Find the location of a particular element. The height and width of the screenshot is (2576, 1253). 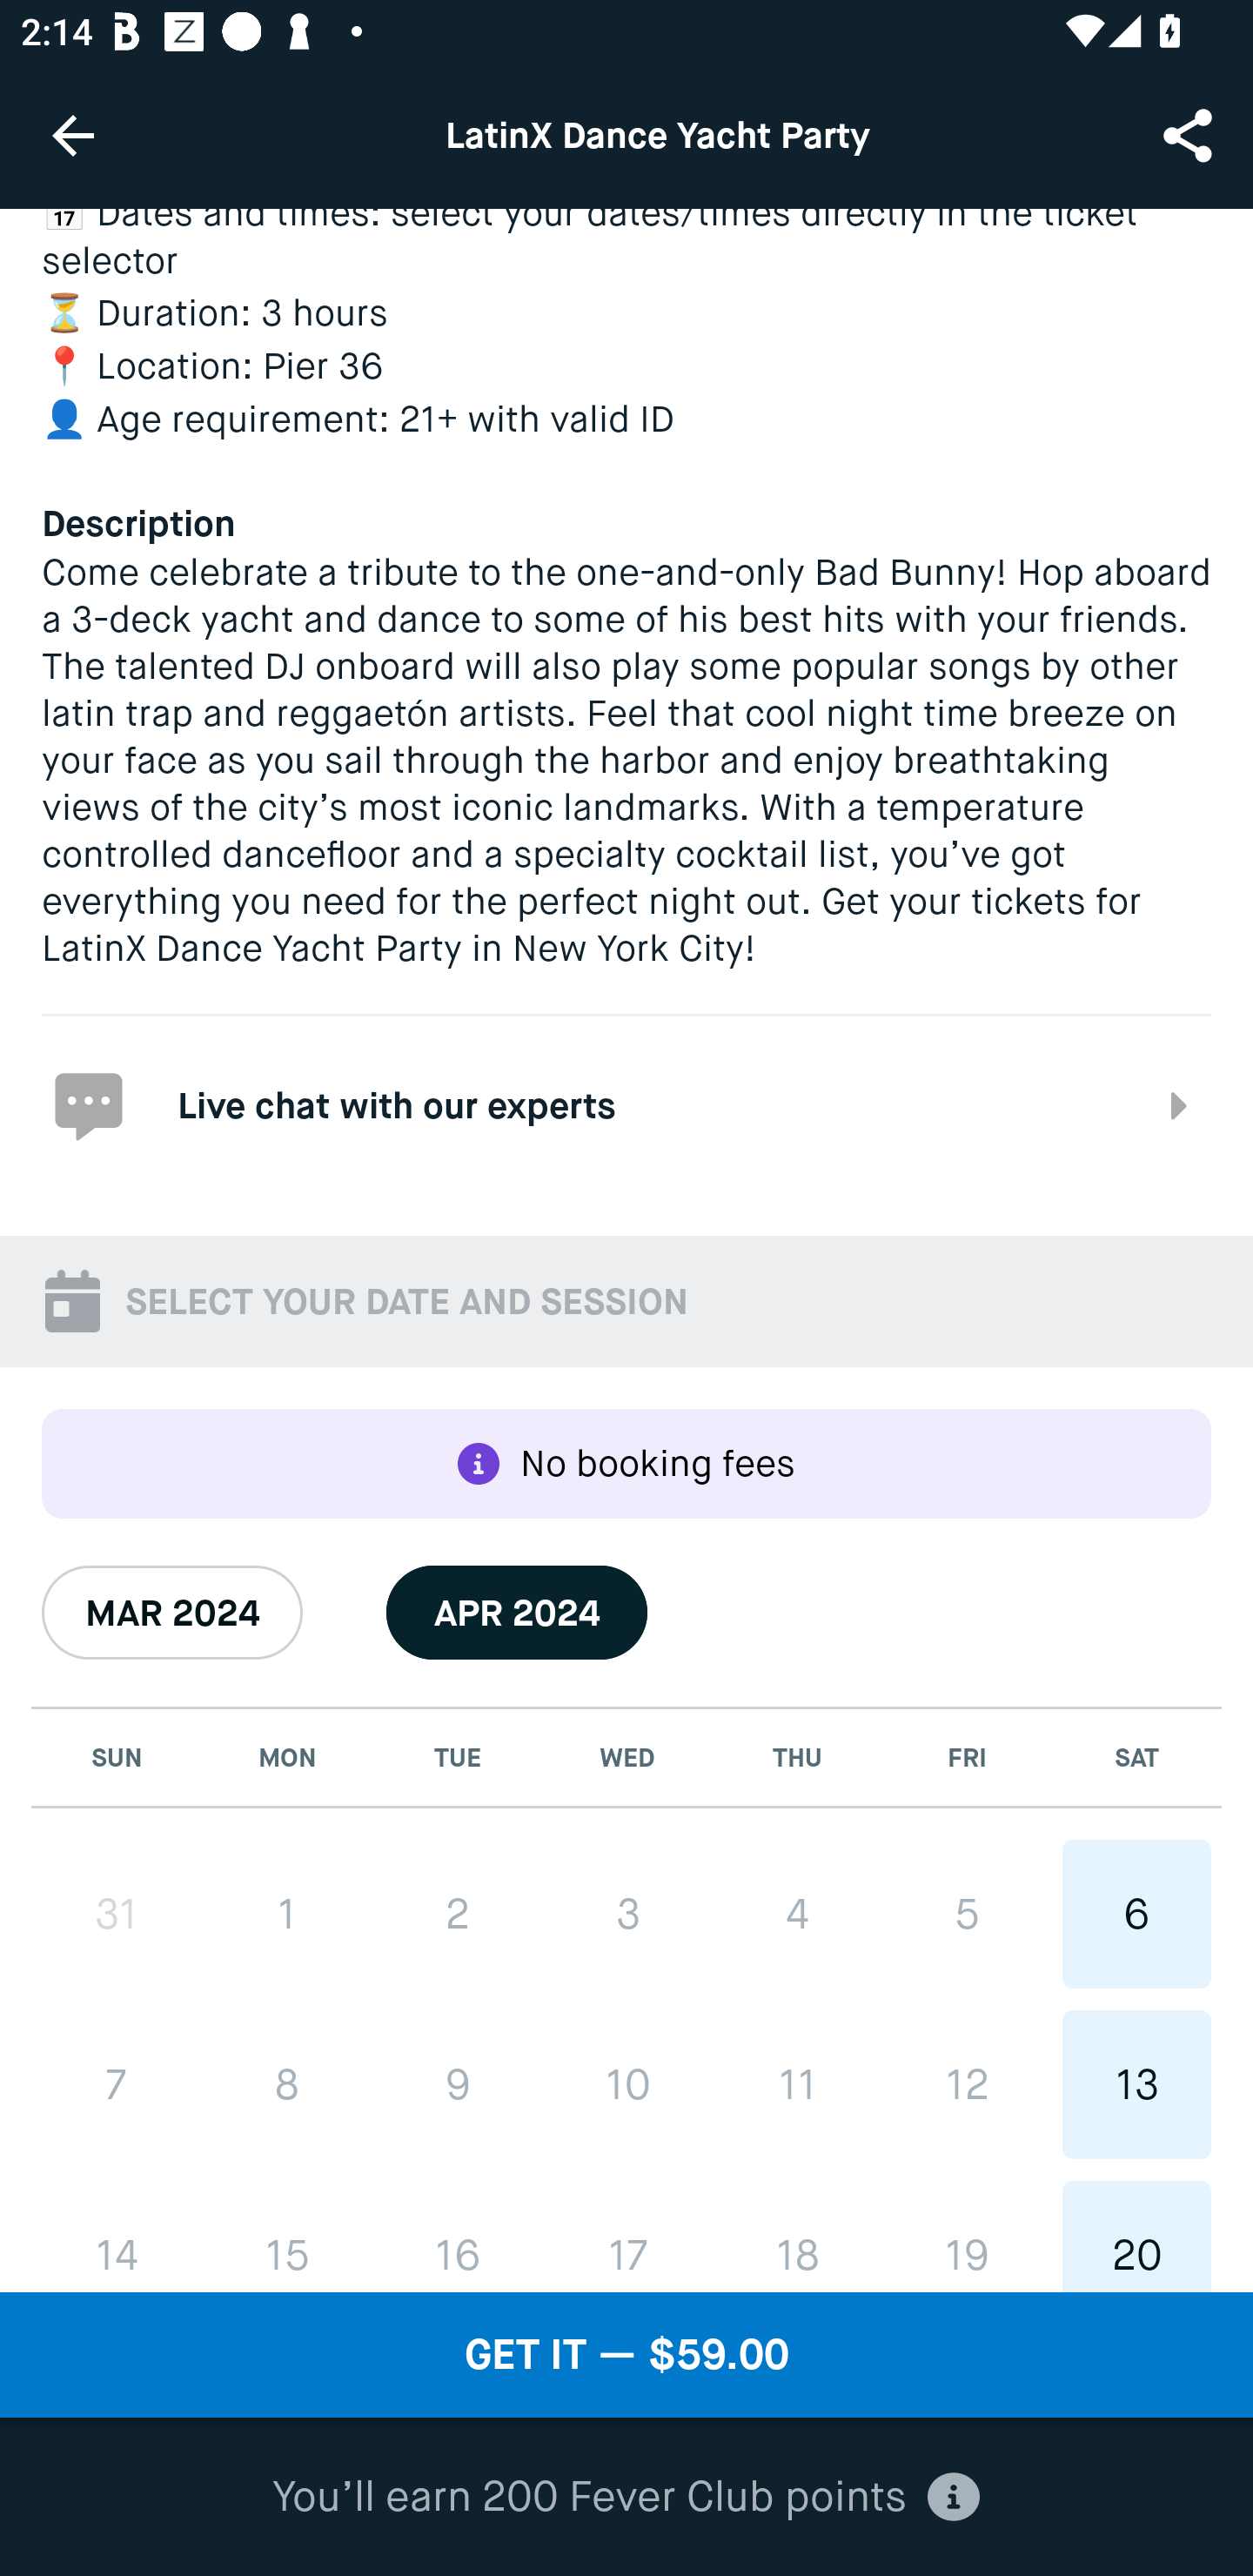

2 is located at coordinates (458, 1914).